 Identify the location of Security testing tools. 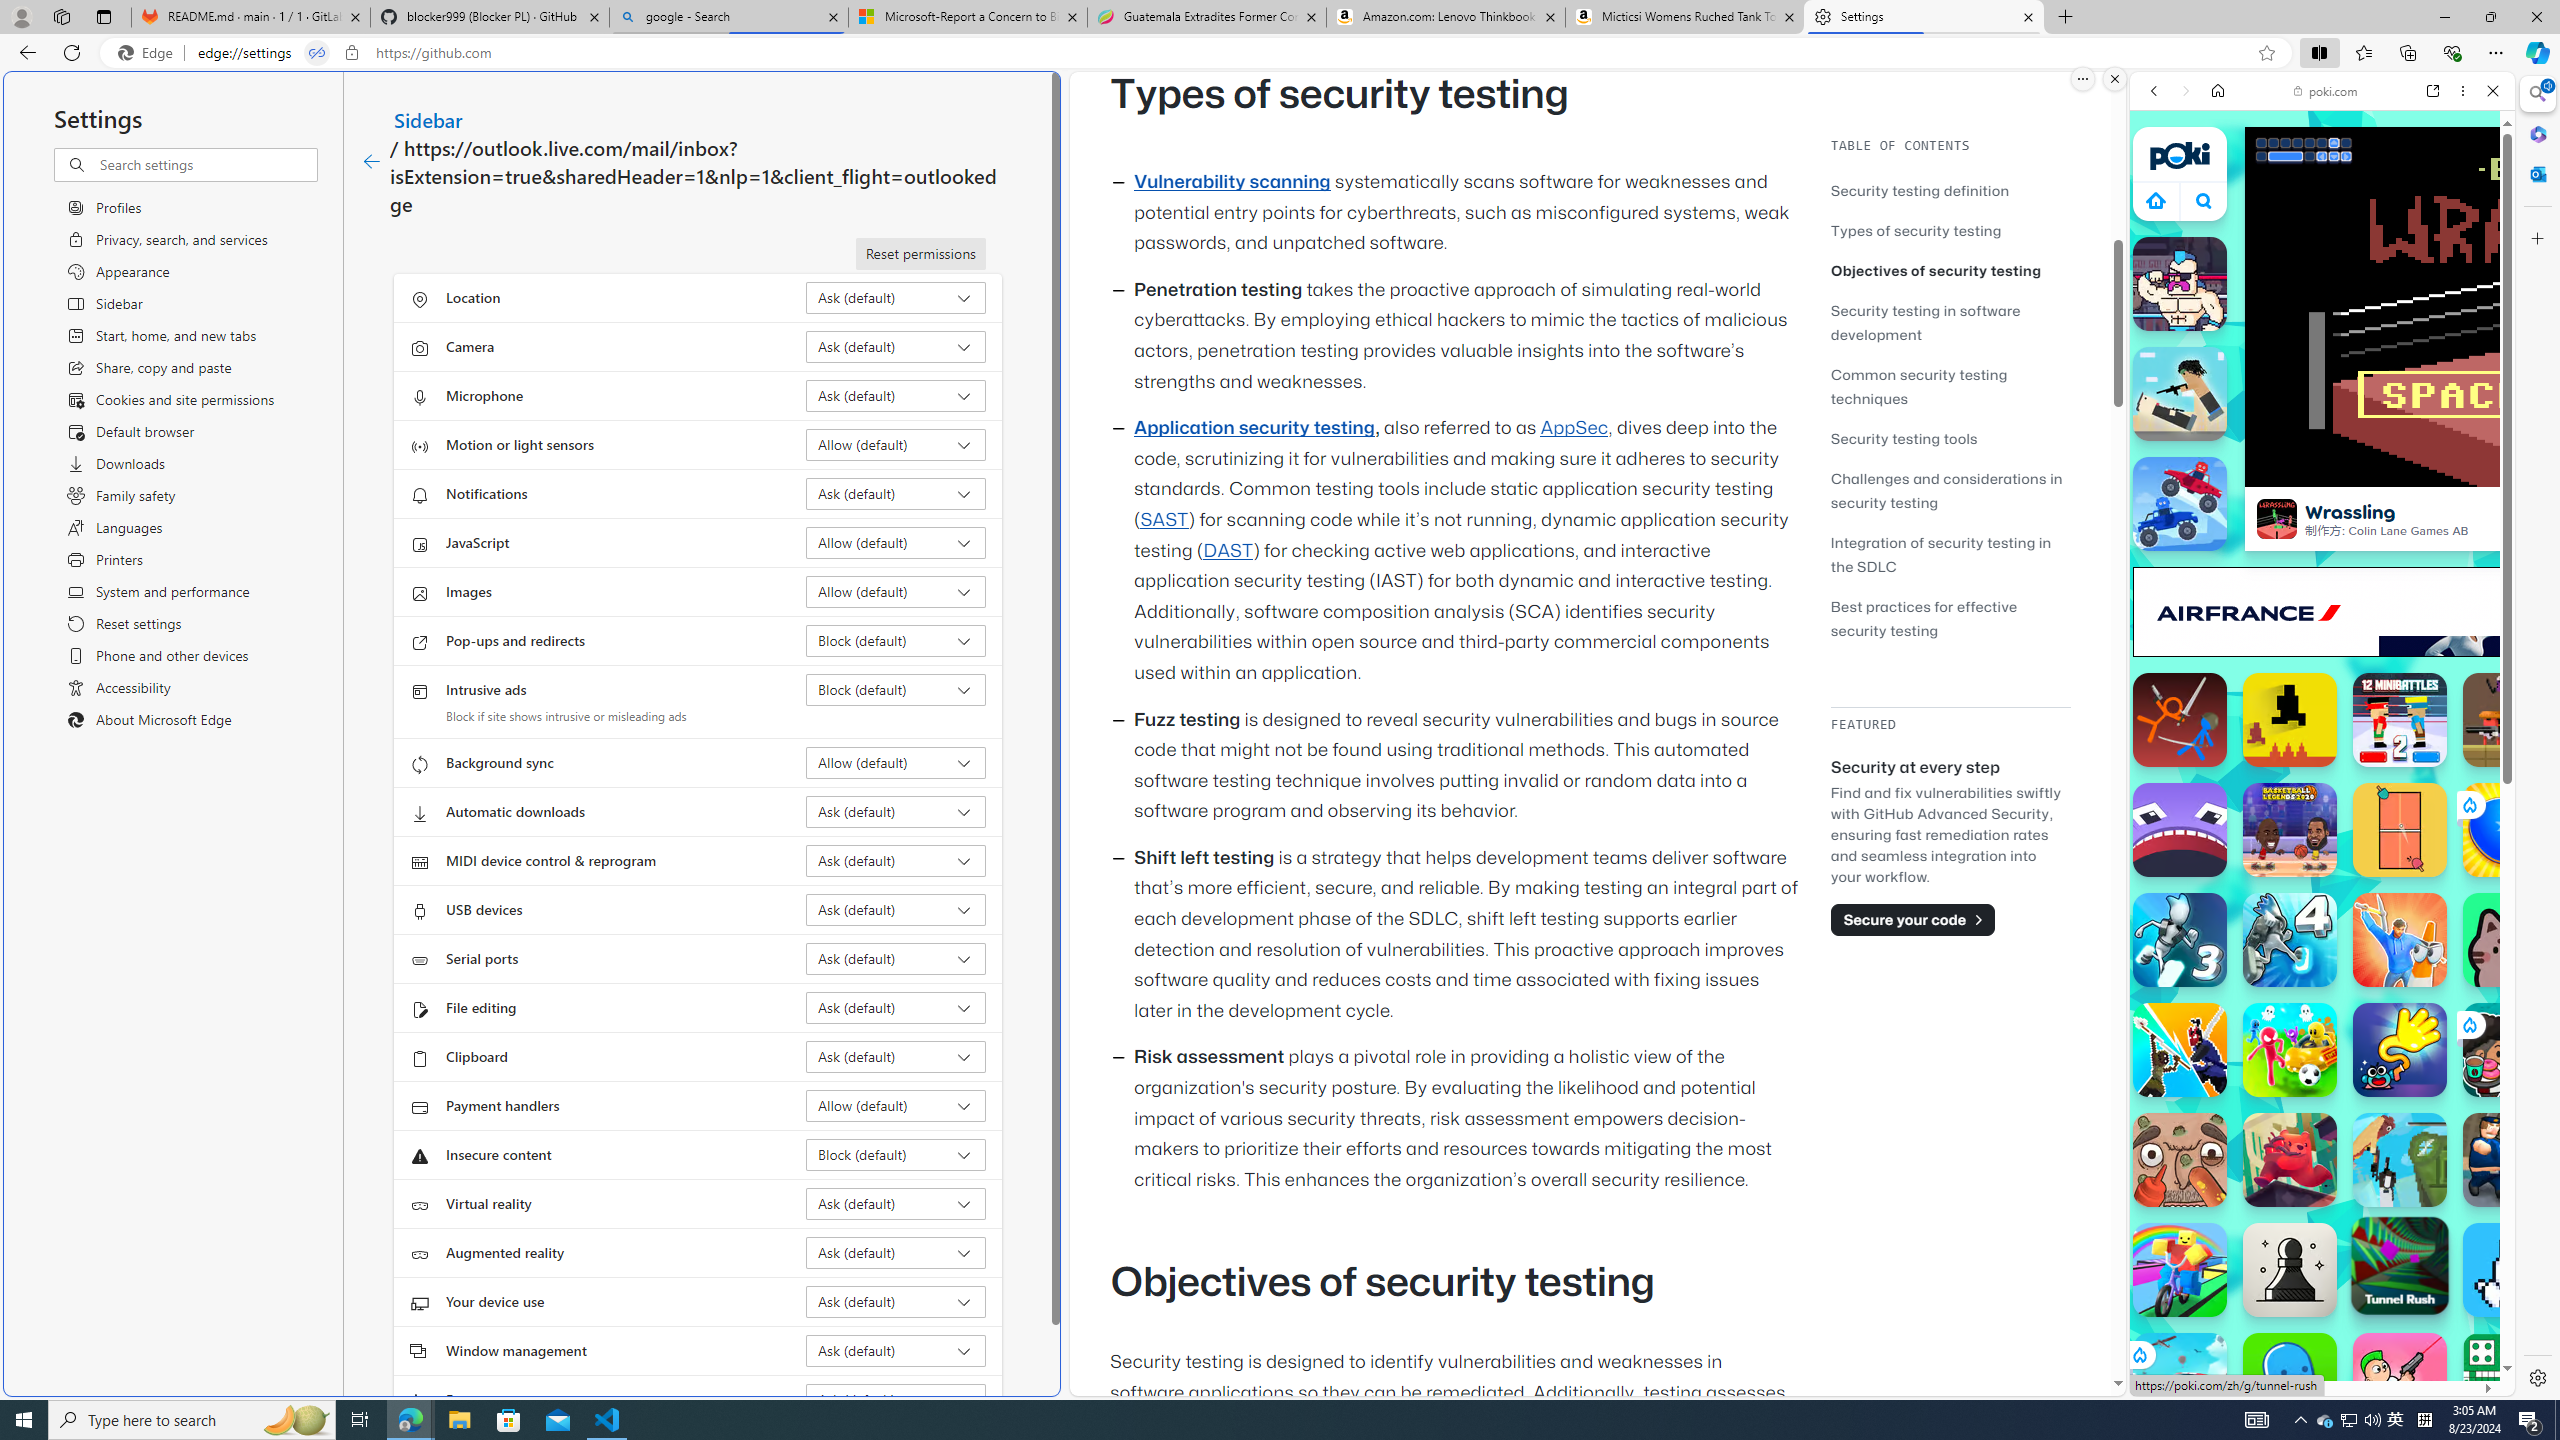
(1950, 438).